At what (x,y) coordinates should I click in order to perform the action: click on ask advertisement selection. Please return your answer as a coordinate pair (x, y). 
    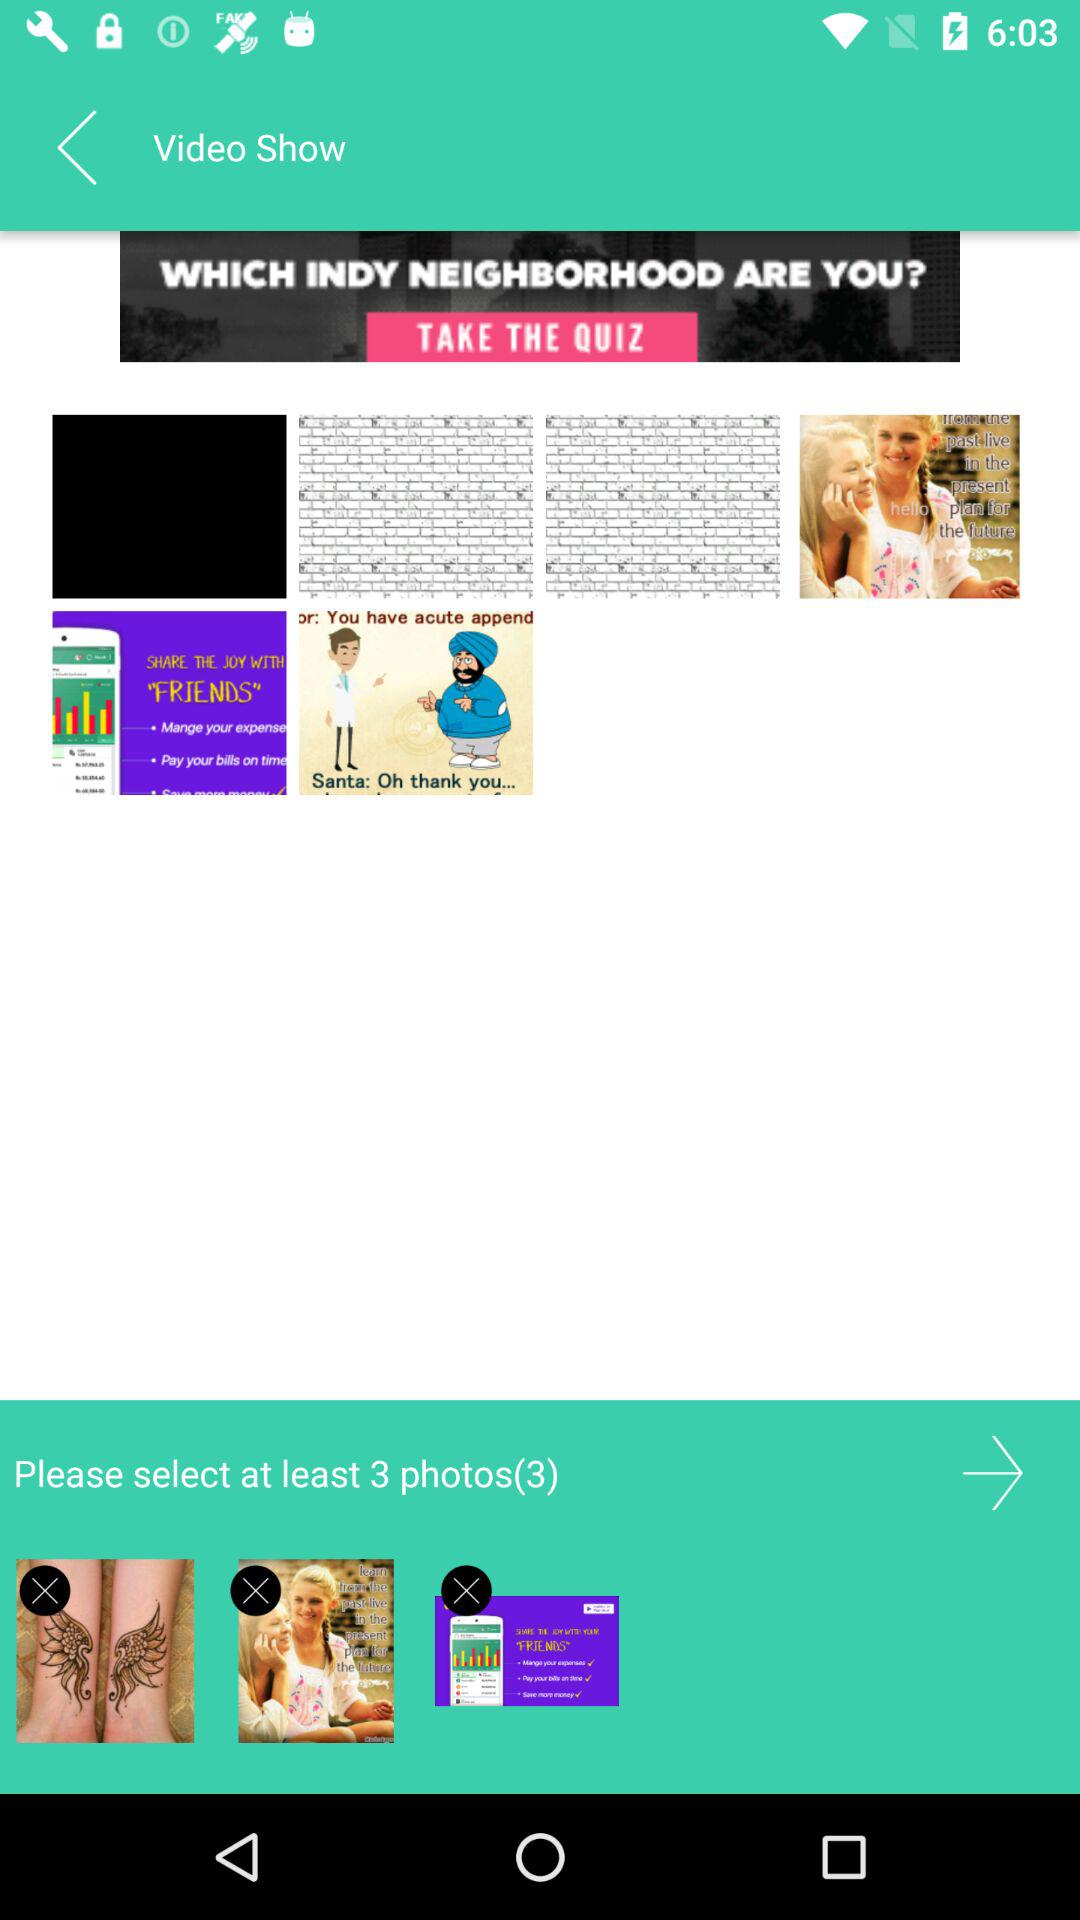
    Looking at the image, I should click on (44, 1590).